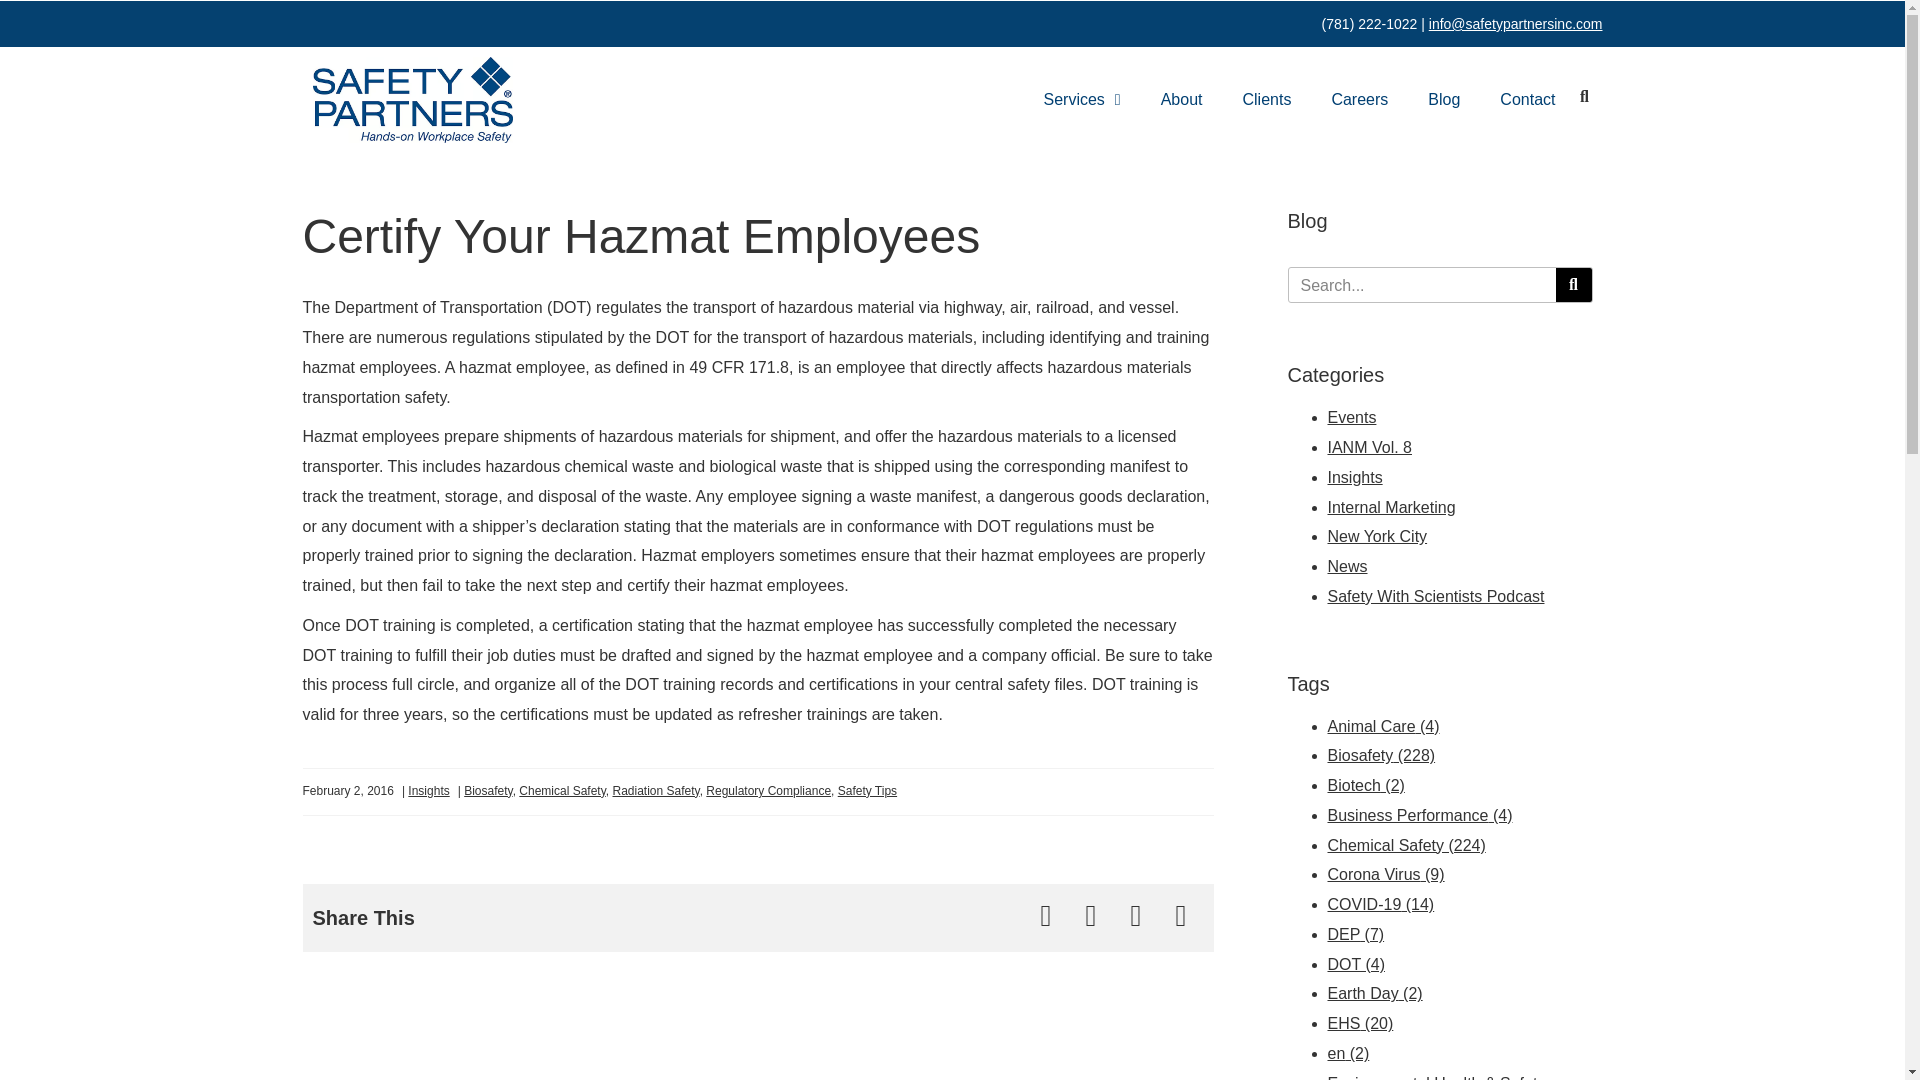  I want to click on Events, so click(1352, 417).